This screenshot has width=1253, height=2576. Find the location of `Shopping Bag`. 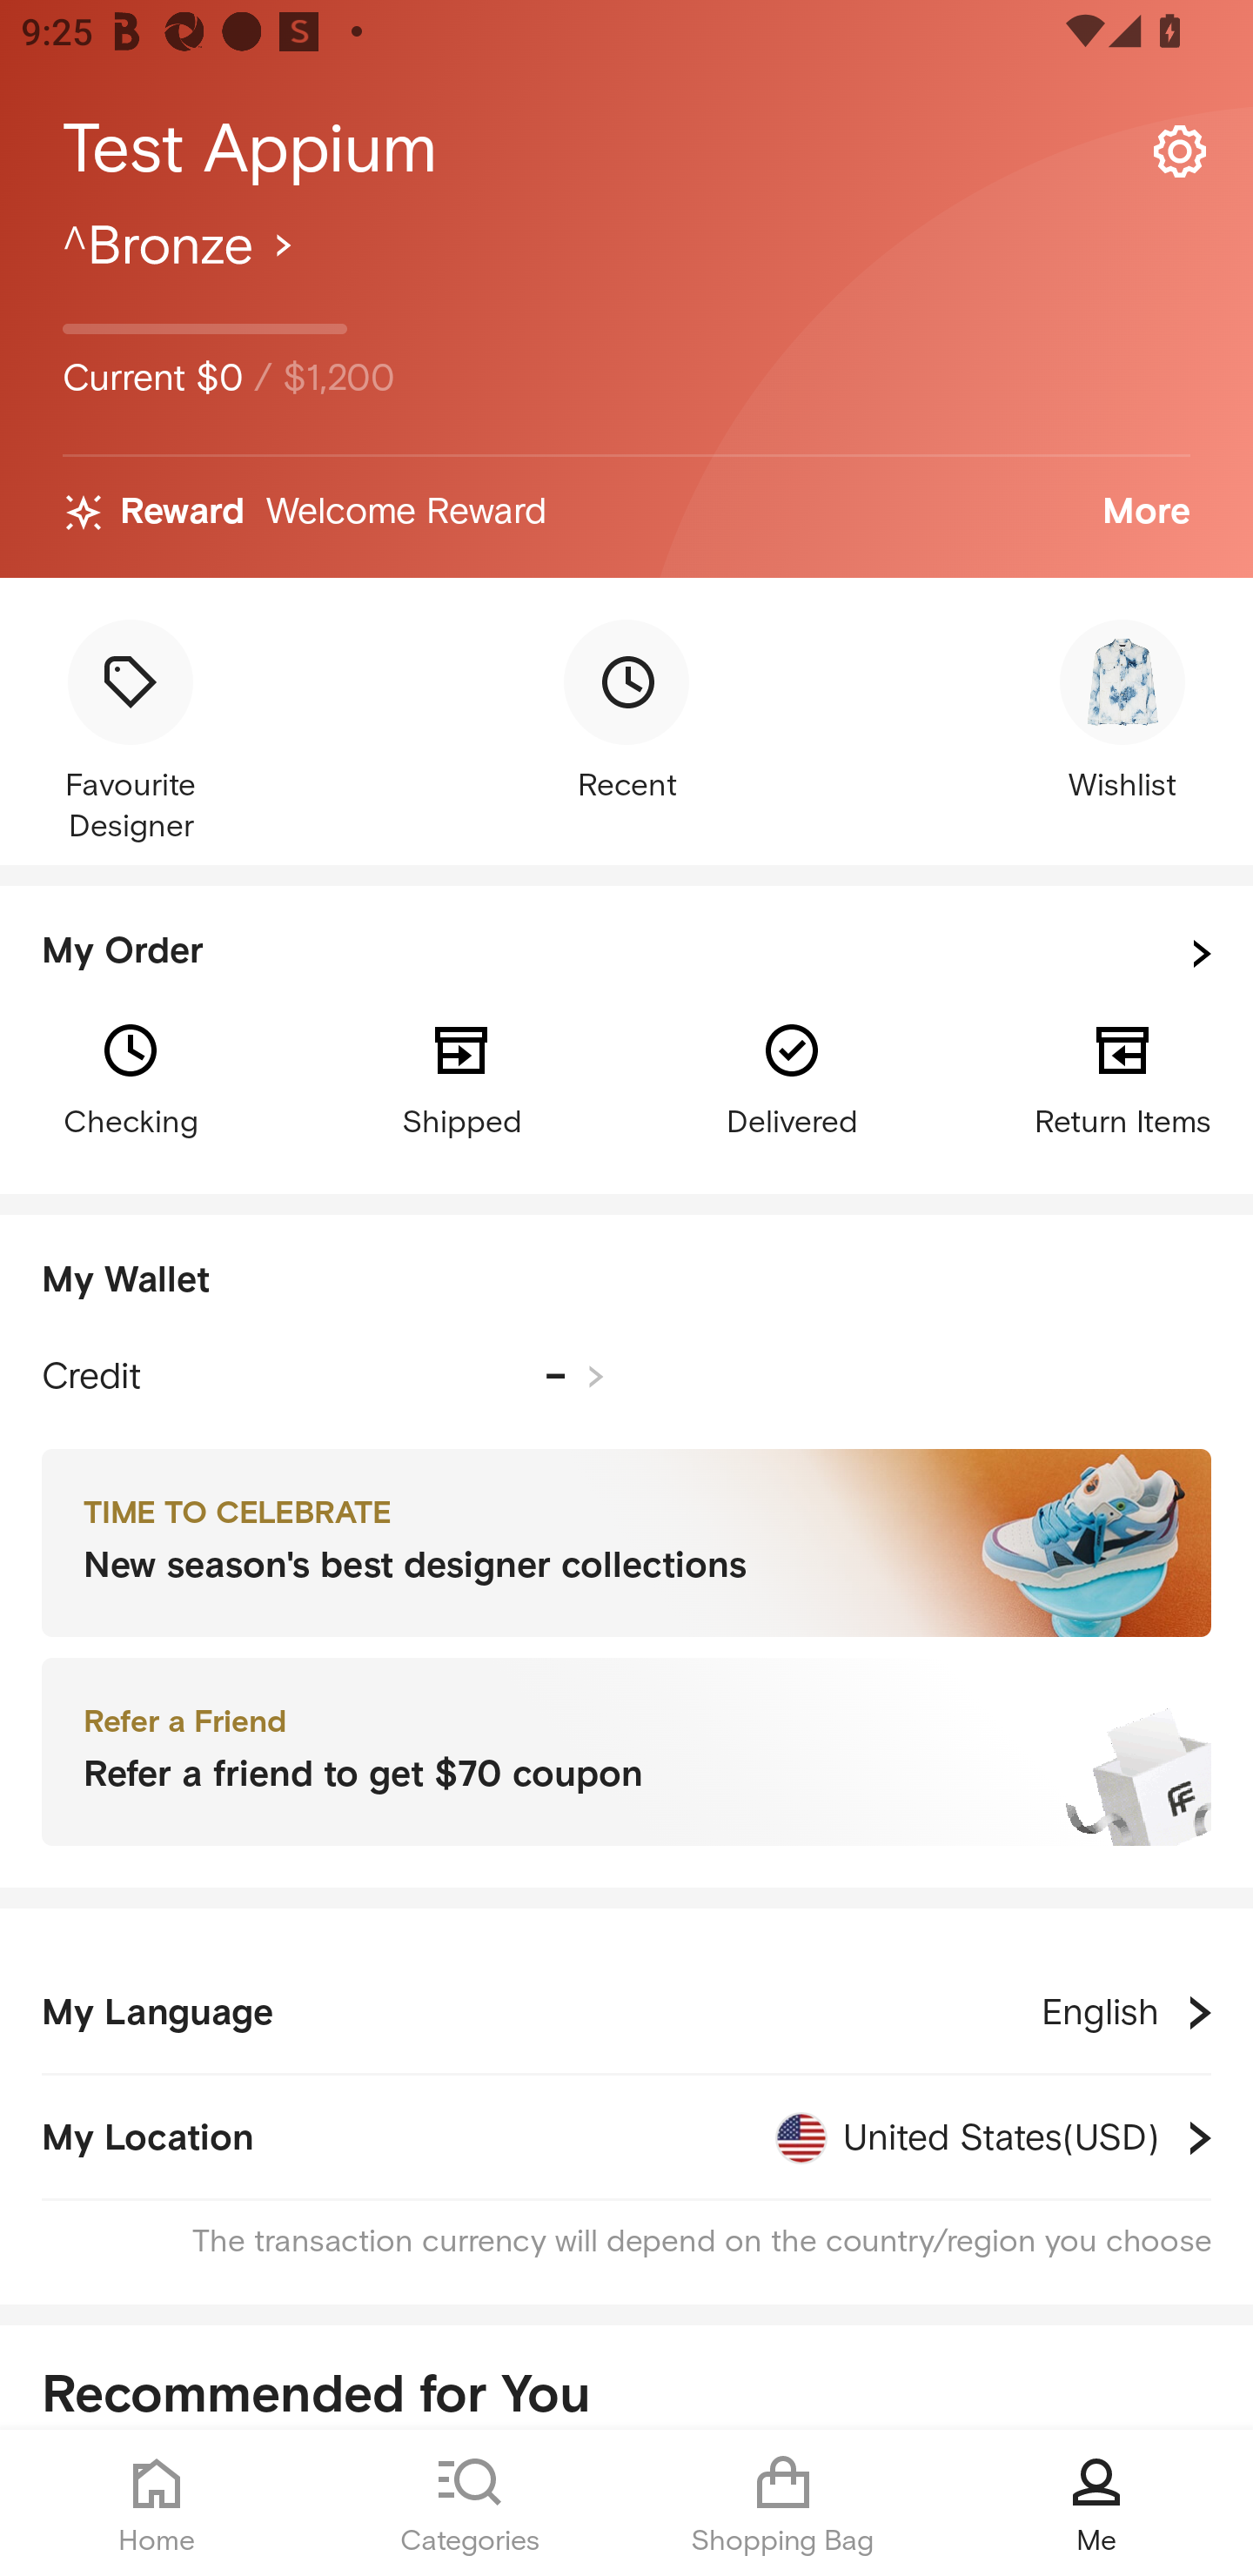

Shopping Bag is located at coordinates (783, 2503).